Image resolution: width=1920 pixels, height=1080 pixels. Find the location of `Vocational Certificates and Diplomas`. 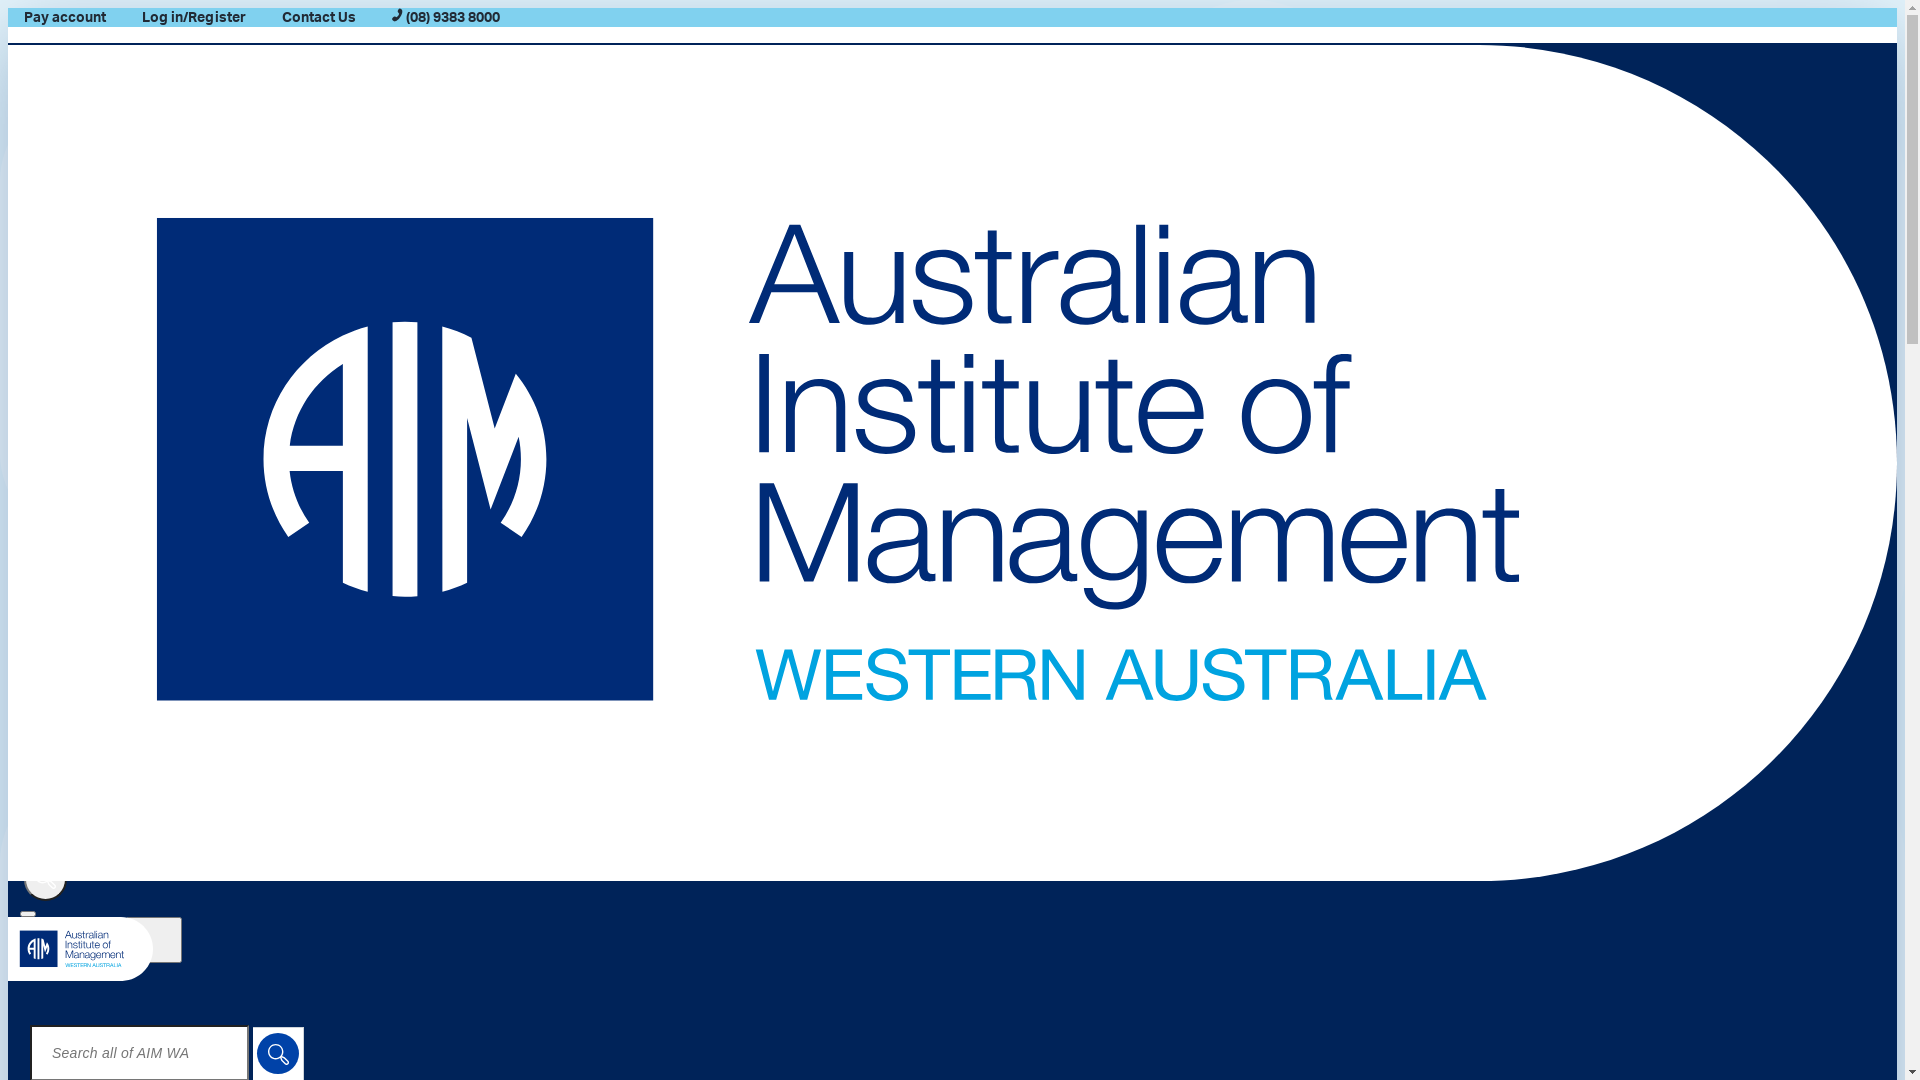

Vocational Certificates and Diplomas is located at coordinates (993, 281).